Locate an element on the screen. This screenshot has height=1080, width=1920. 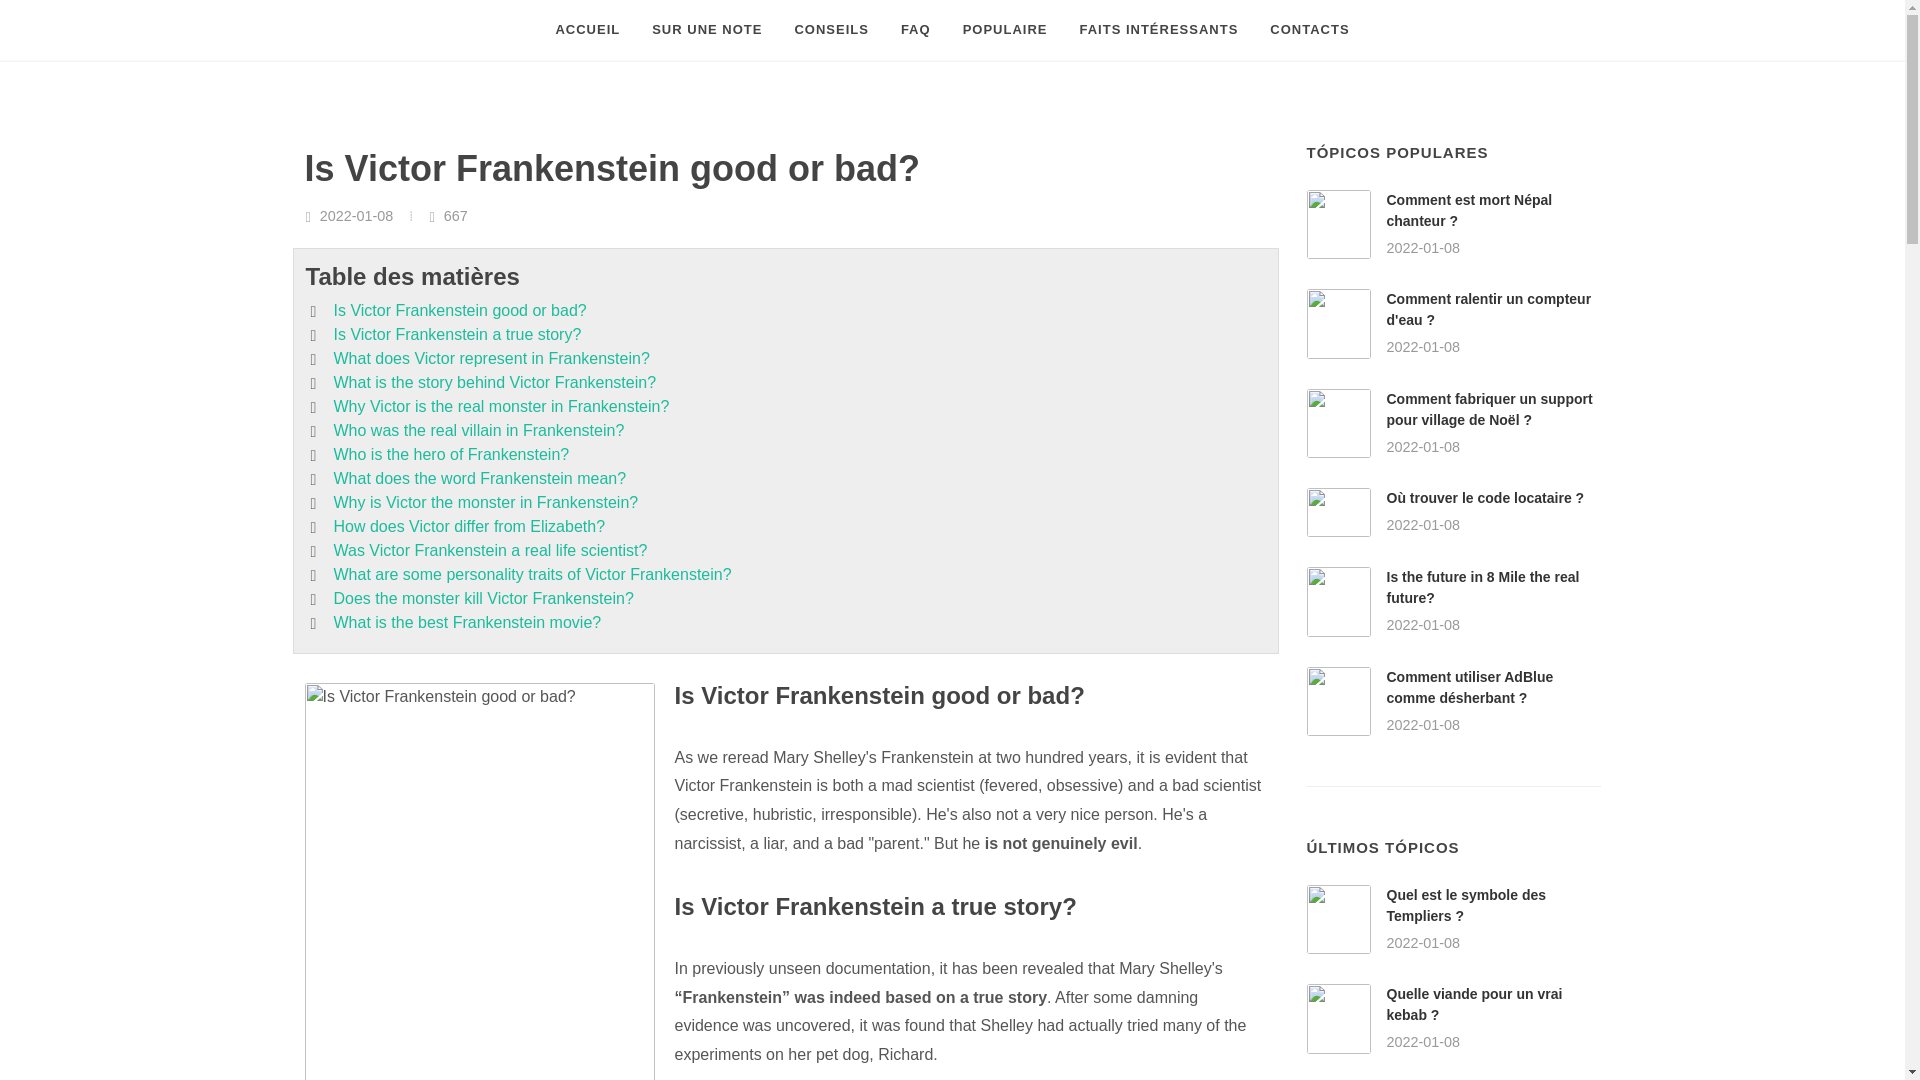
What does Victor represent in Frankenstein? is located at coordinates (492, 358).